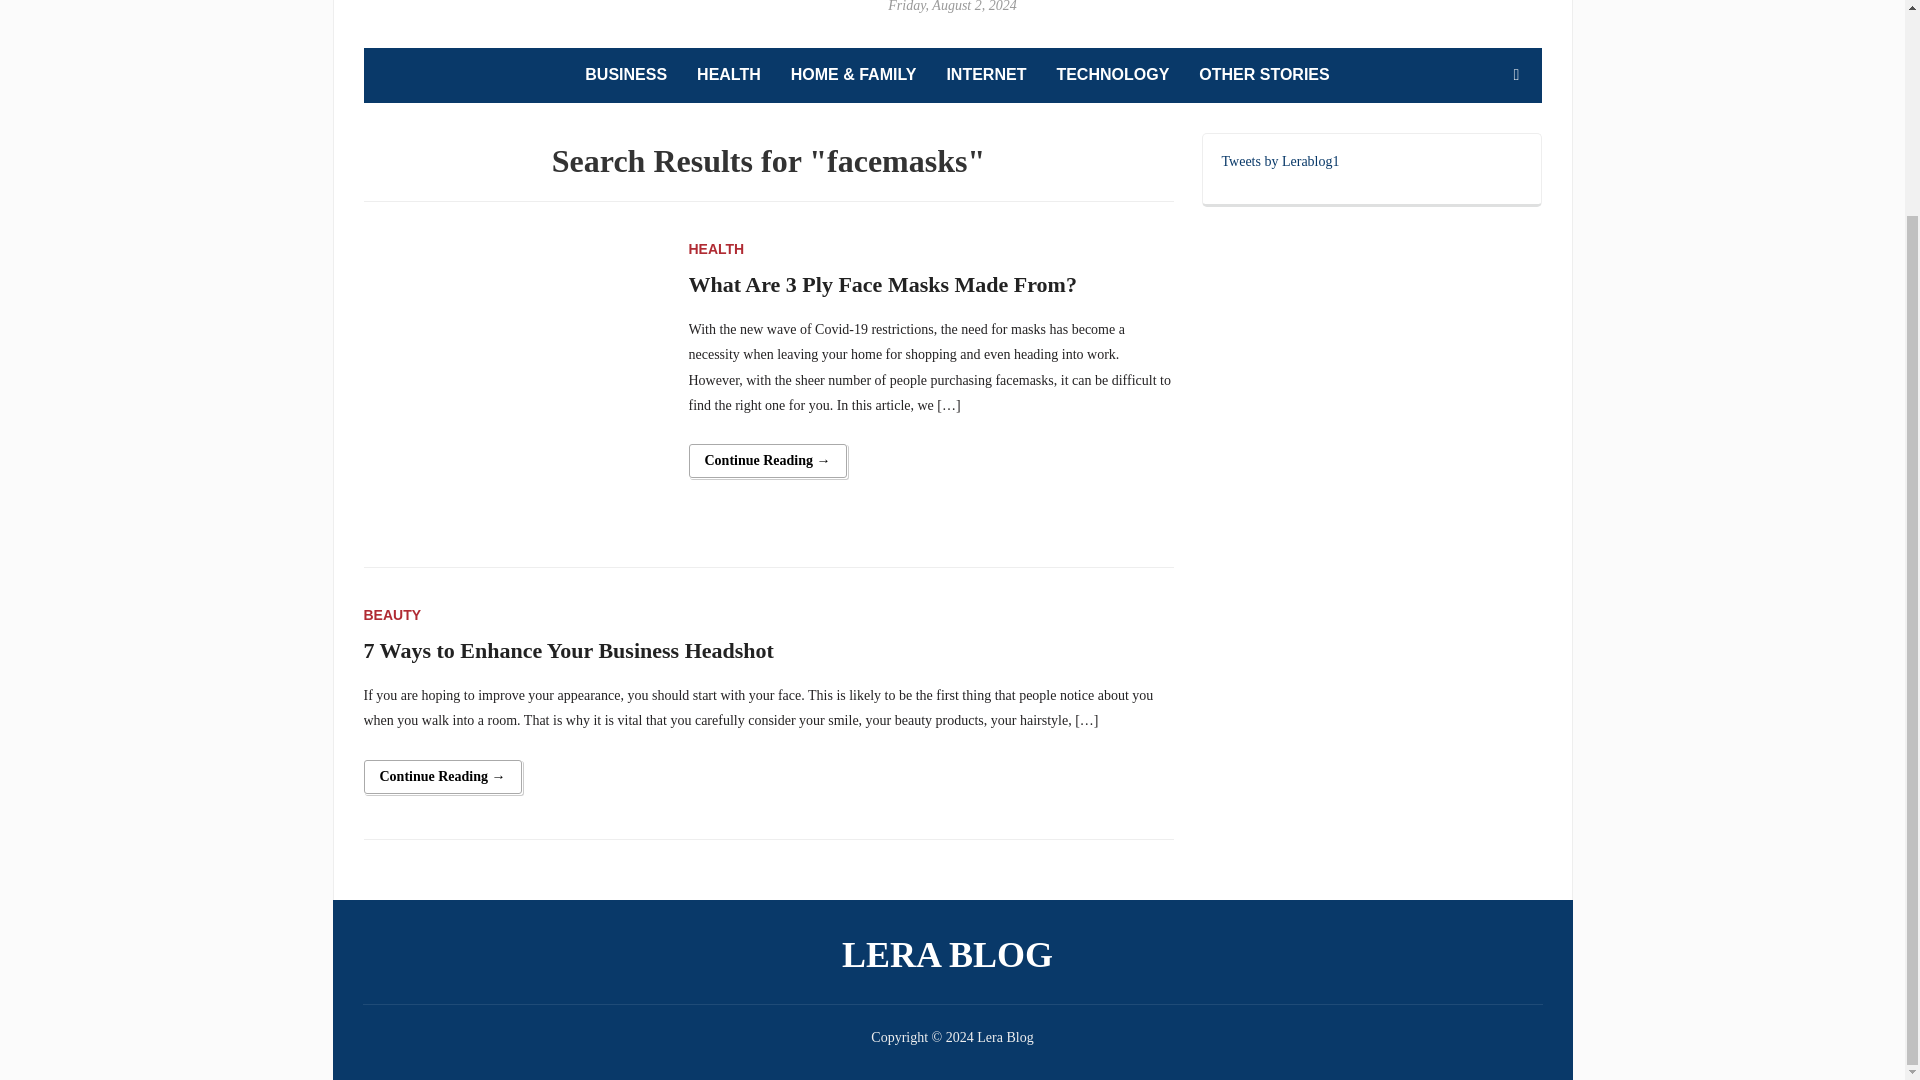 Image resolution: width=1920 pixels, height=1080 pixels. I want to click on Search, so click(1516, 75).